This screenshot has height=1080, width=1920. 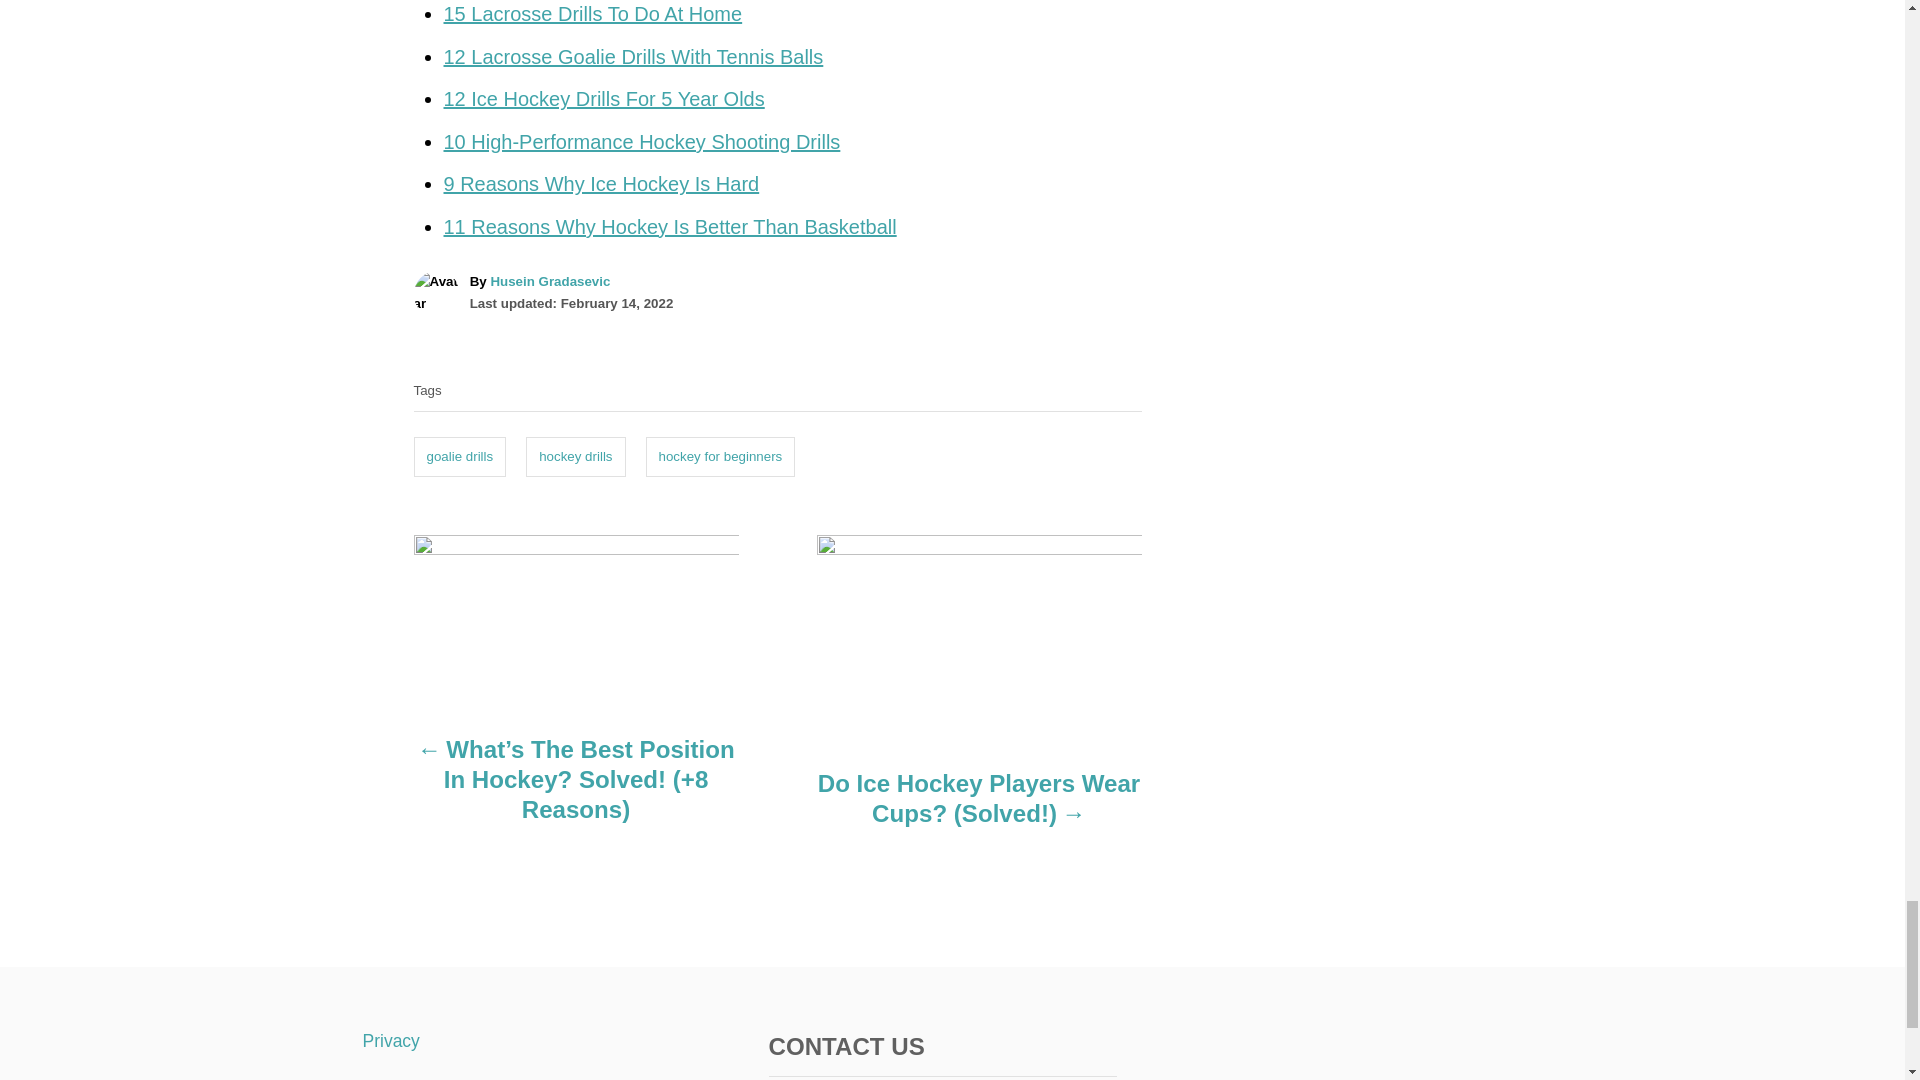 What do you see at coordinates (670, 226) in the screenshot?
I see `11 Reasons Why Hockey Is Better Than Basketball` at bounding box center [670, 226].